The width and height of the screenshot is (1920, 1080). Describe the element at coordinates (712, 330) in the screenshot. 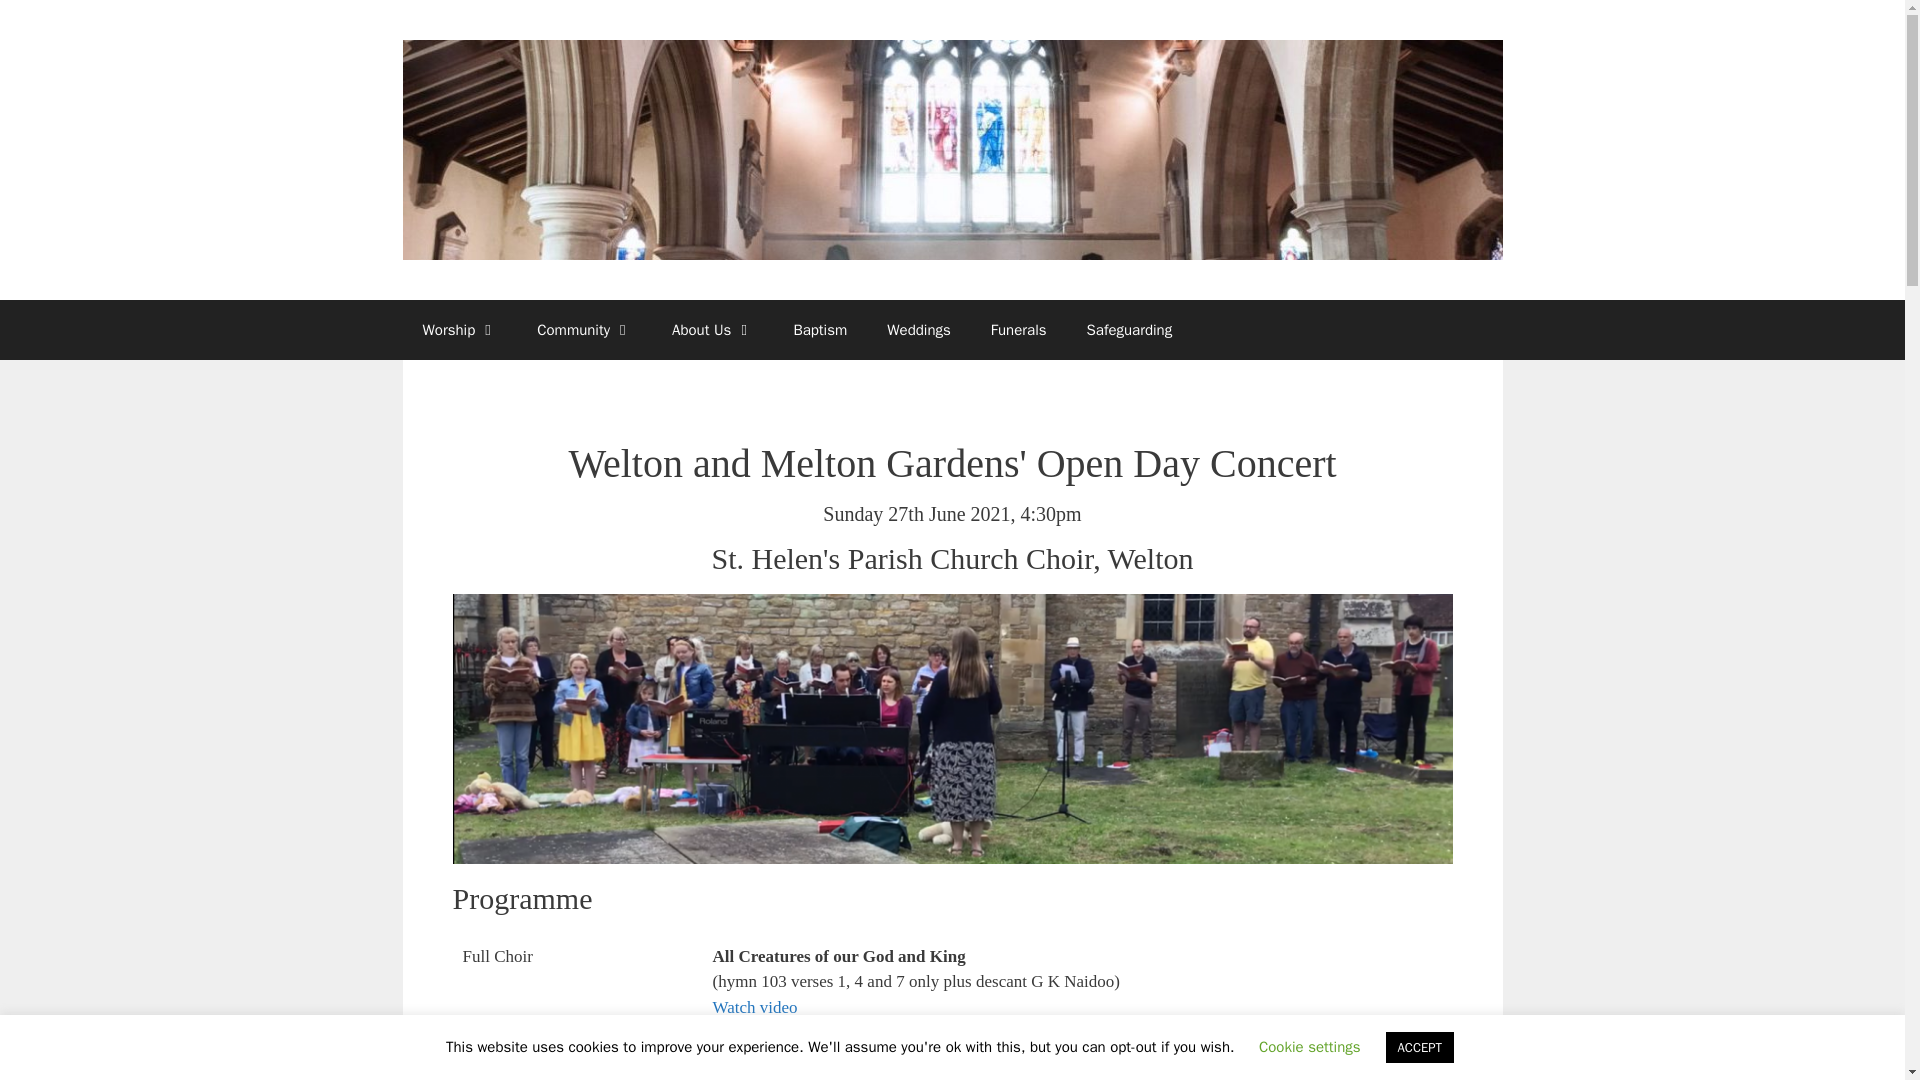

I see `About Us` at that location.